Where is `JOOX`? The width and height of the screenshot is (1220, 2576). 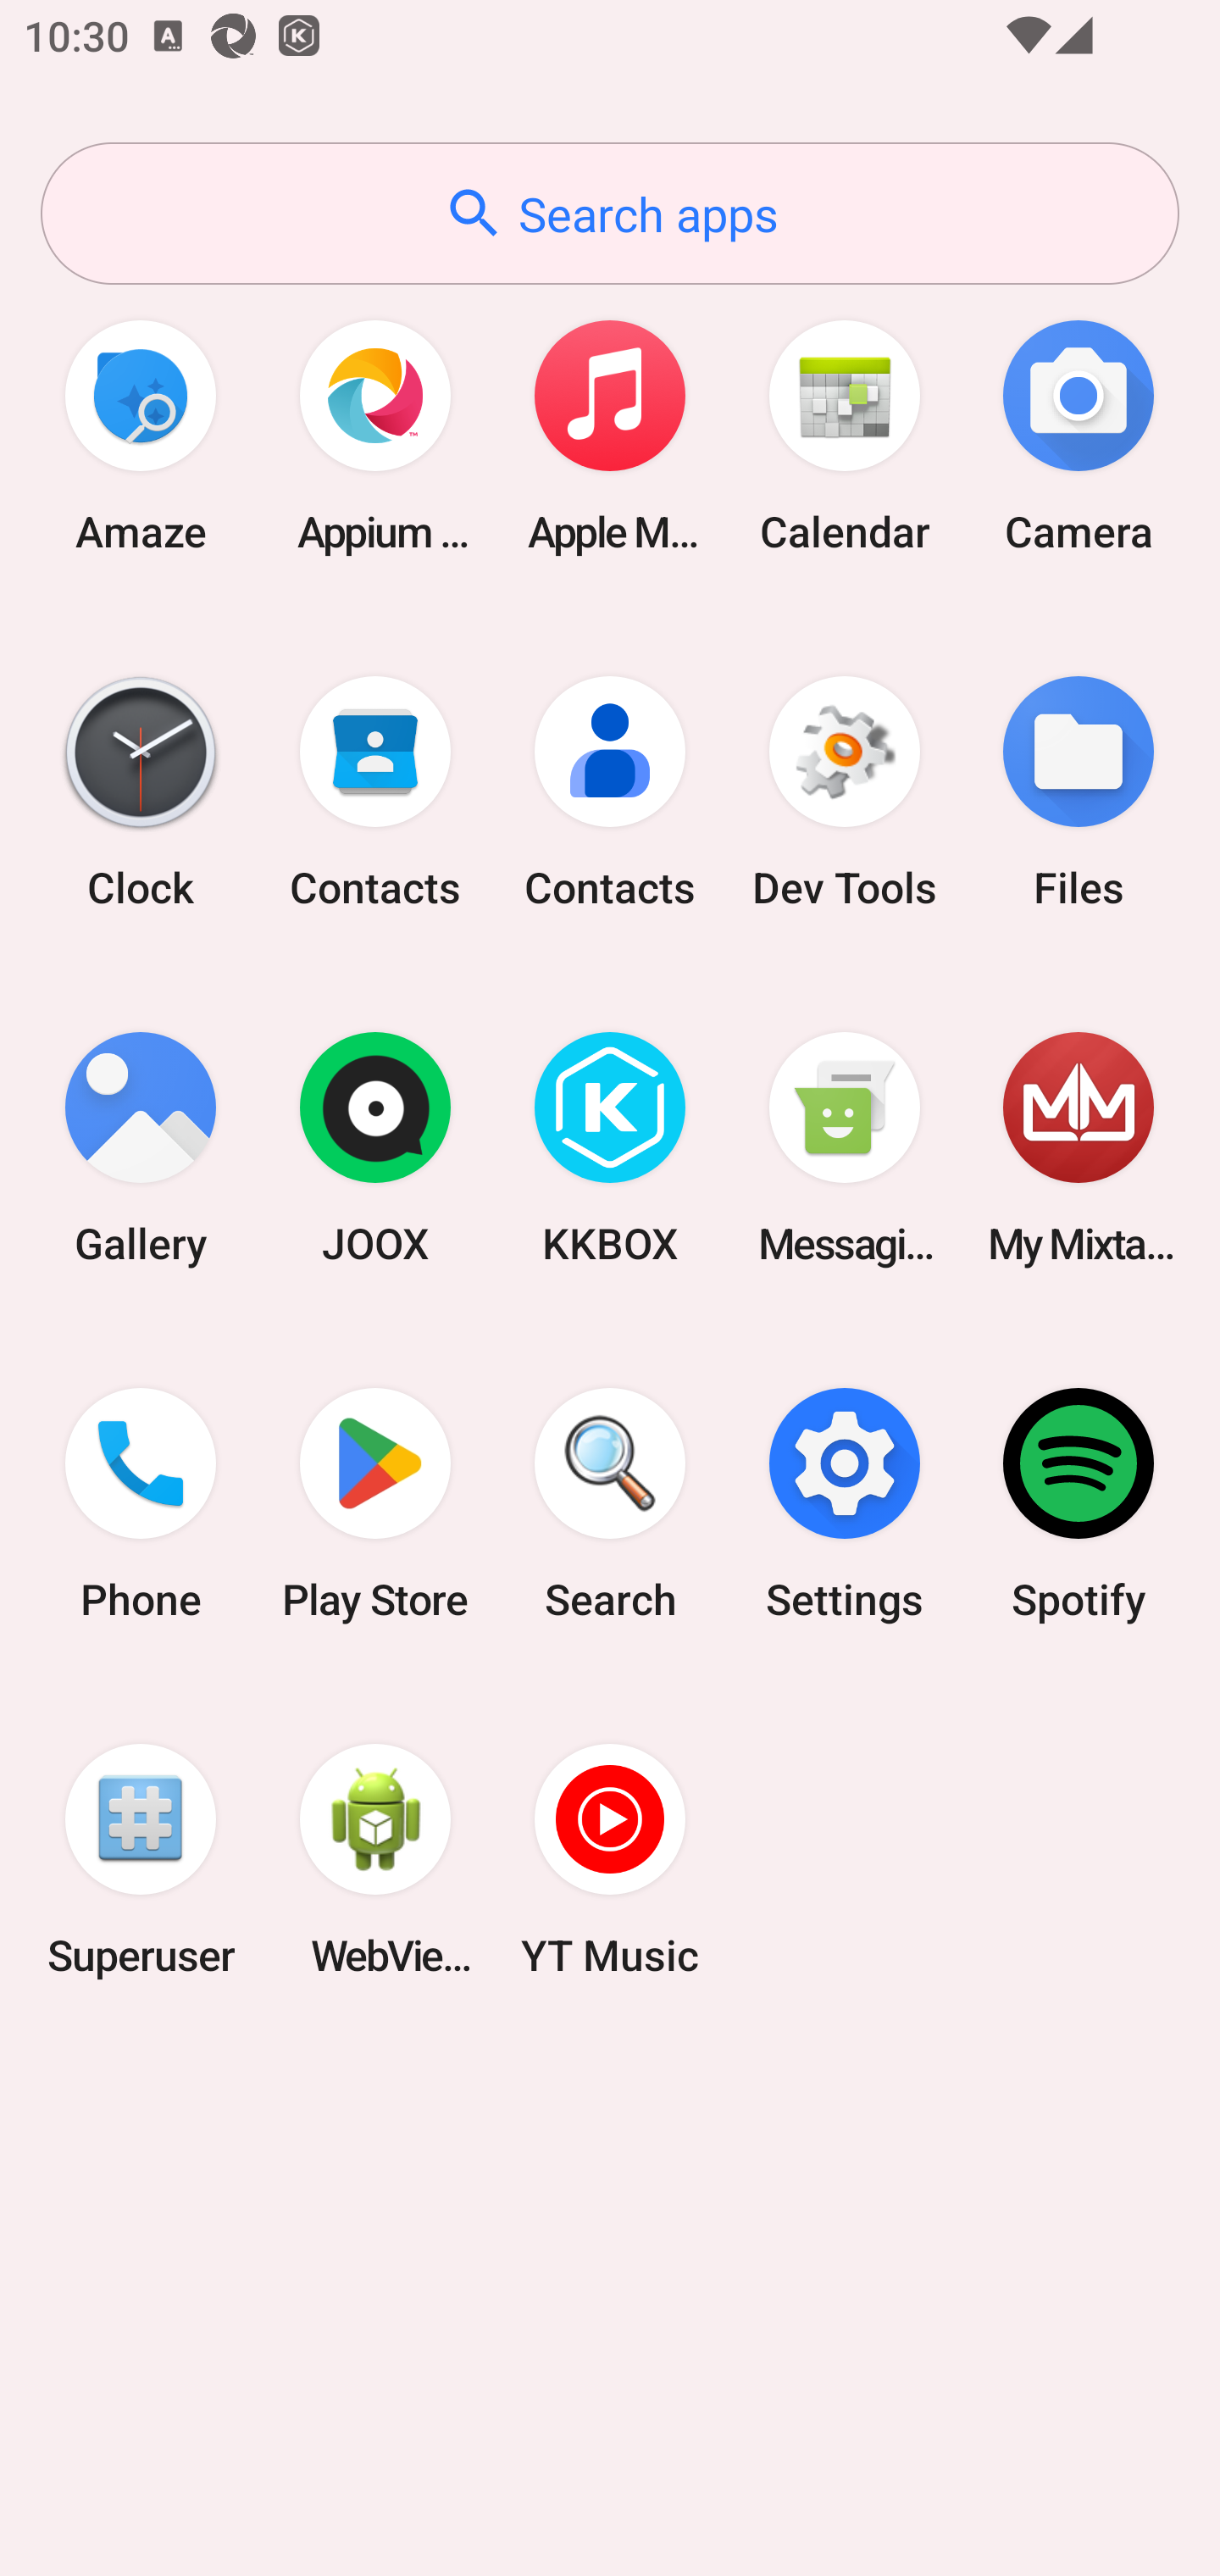
JOOX is located at coordinates (375, 1149).